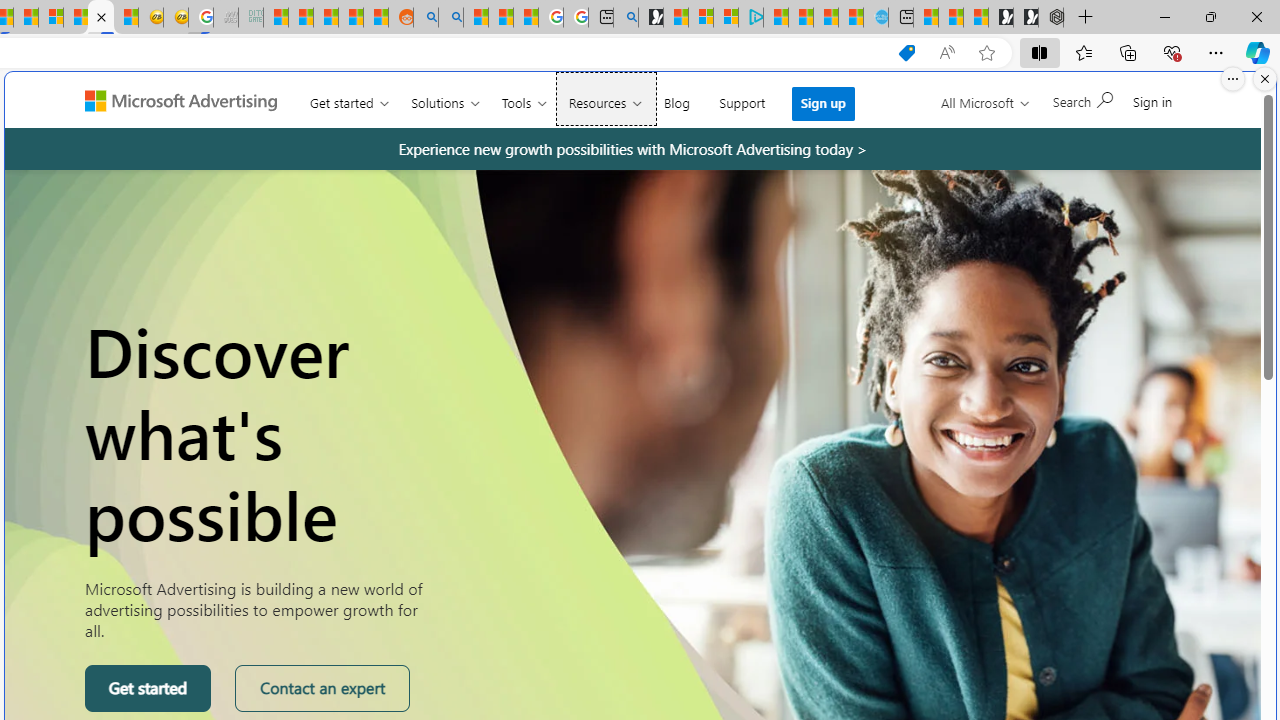  What do you see at coordinates (676, 98) in the screenshot?
I see `Blog` at bounding box center [676, 98].